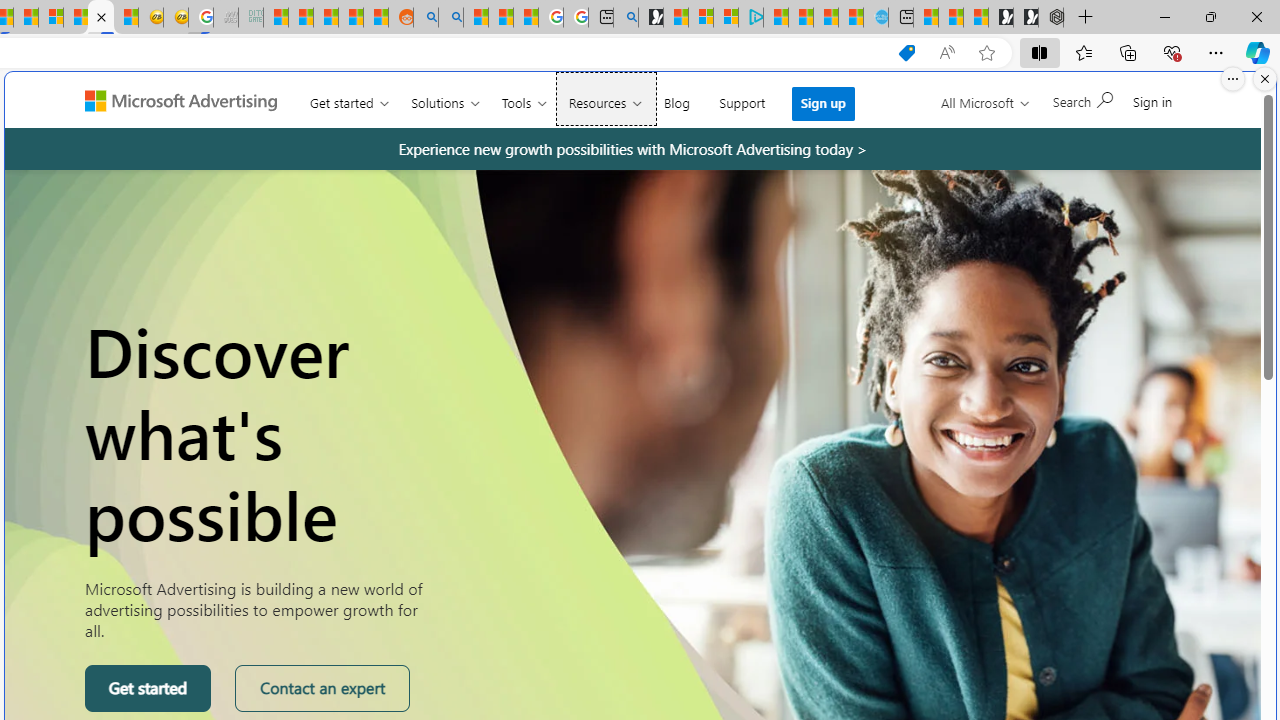  What do you see at coordinates (676, 98) in the screenshot?
I see `Blog` at bounding box center [676, 98].